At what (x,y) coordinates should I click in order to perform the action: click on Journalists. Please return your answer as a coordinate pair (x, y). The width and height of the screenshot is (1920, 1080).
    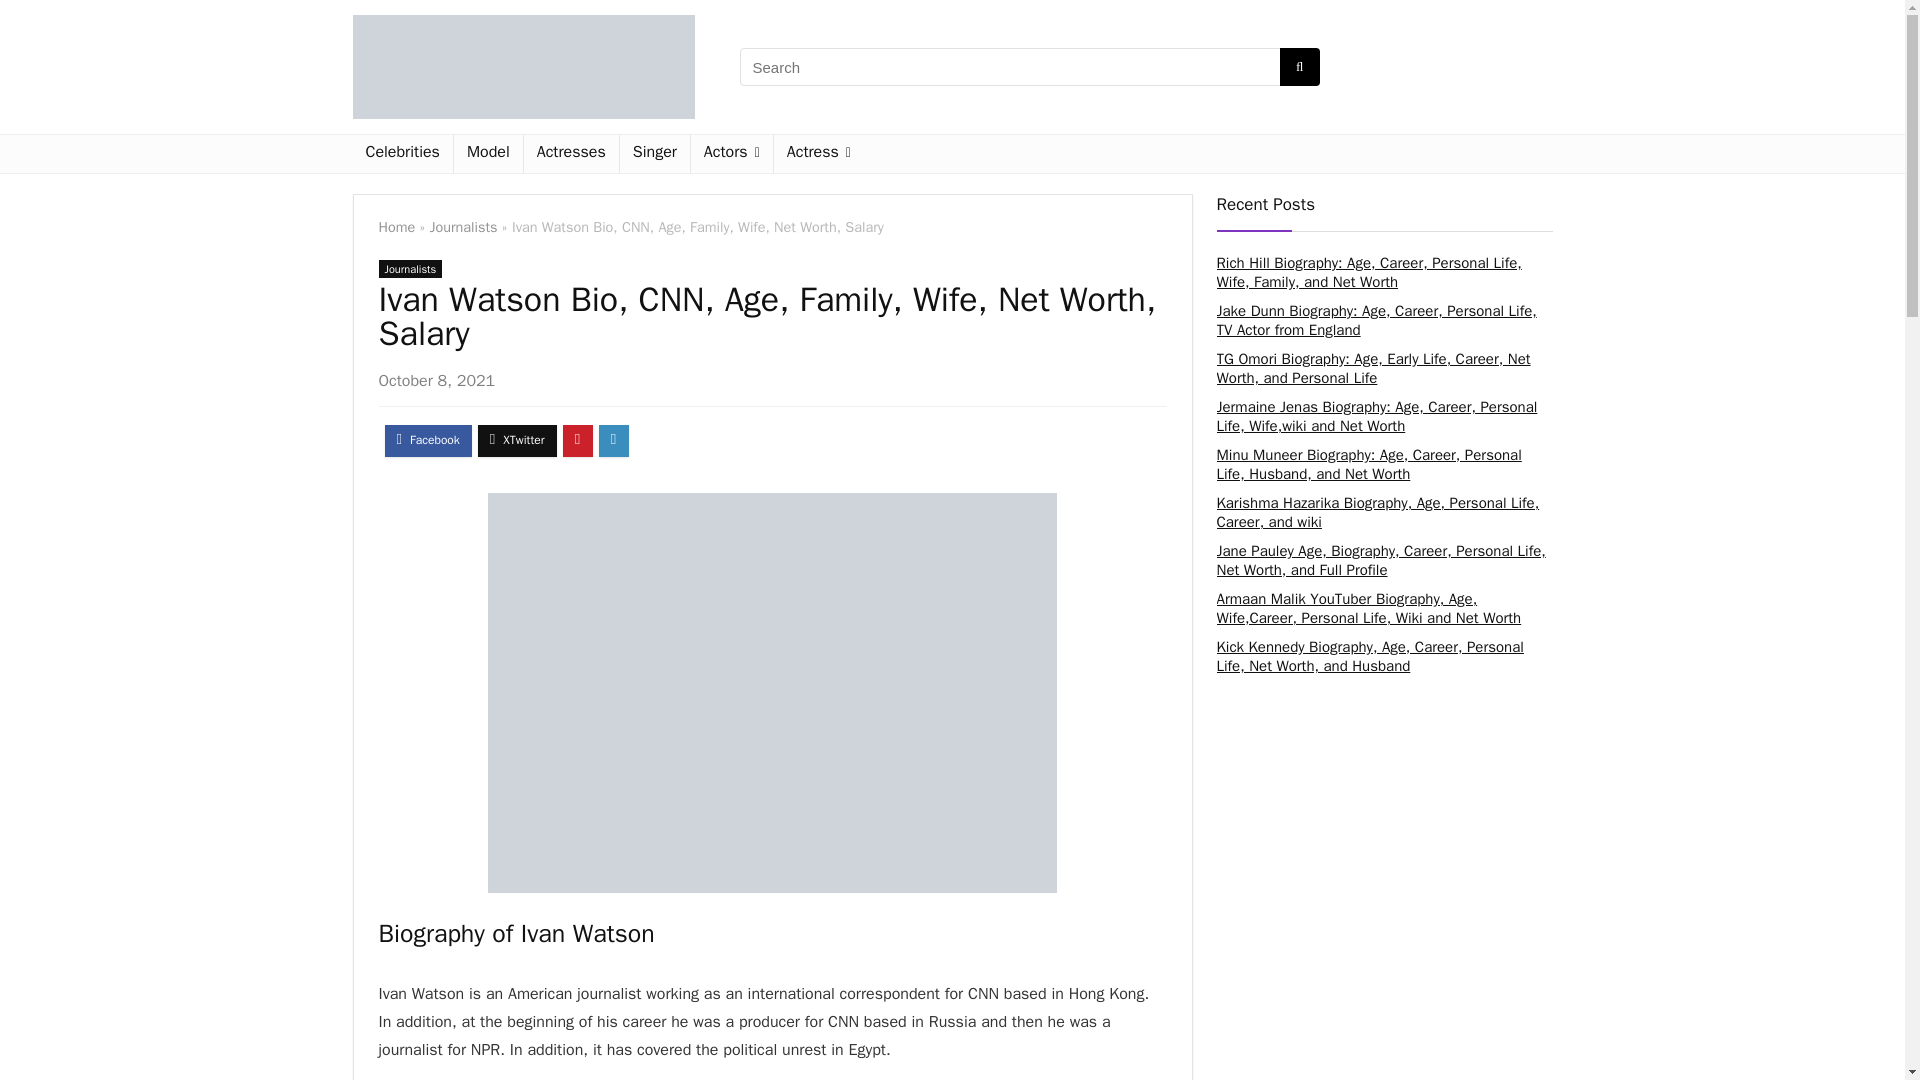
    Looking at the image, I should click on (464, 227).